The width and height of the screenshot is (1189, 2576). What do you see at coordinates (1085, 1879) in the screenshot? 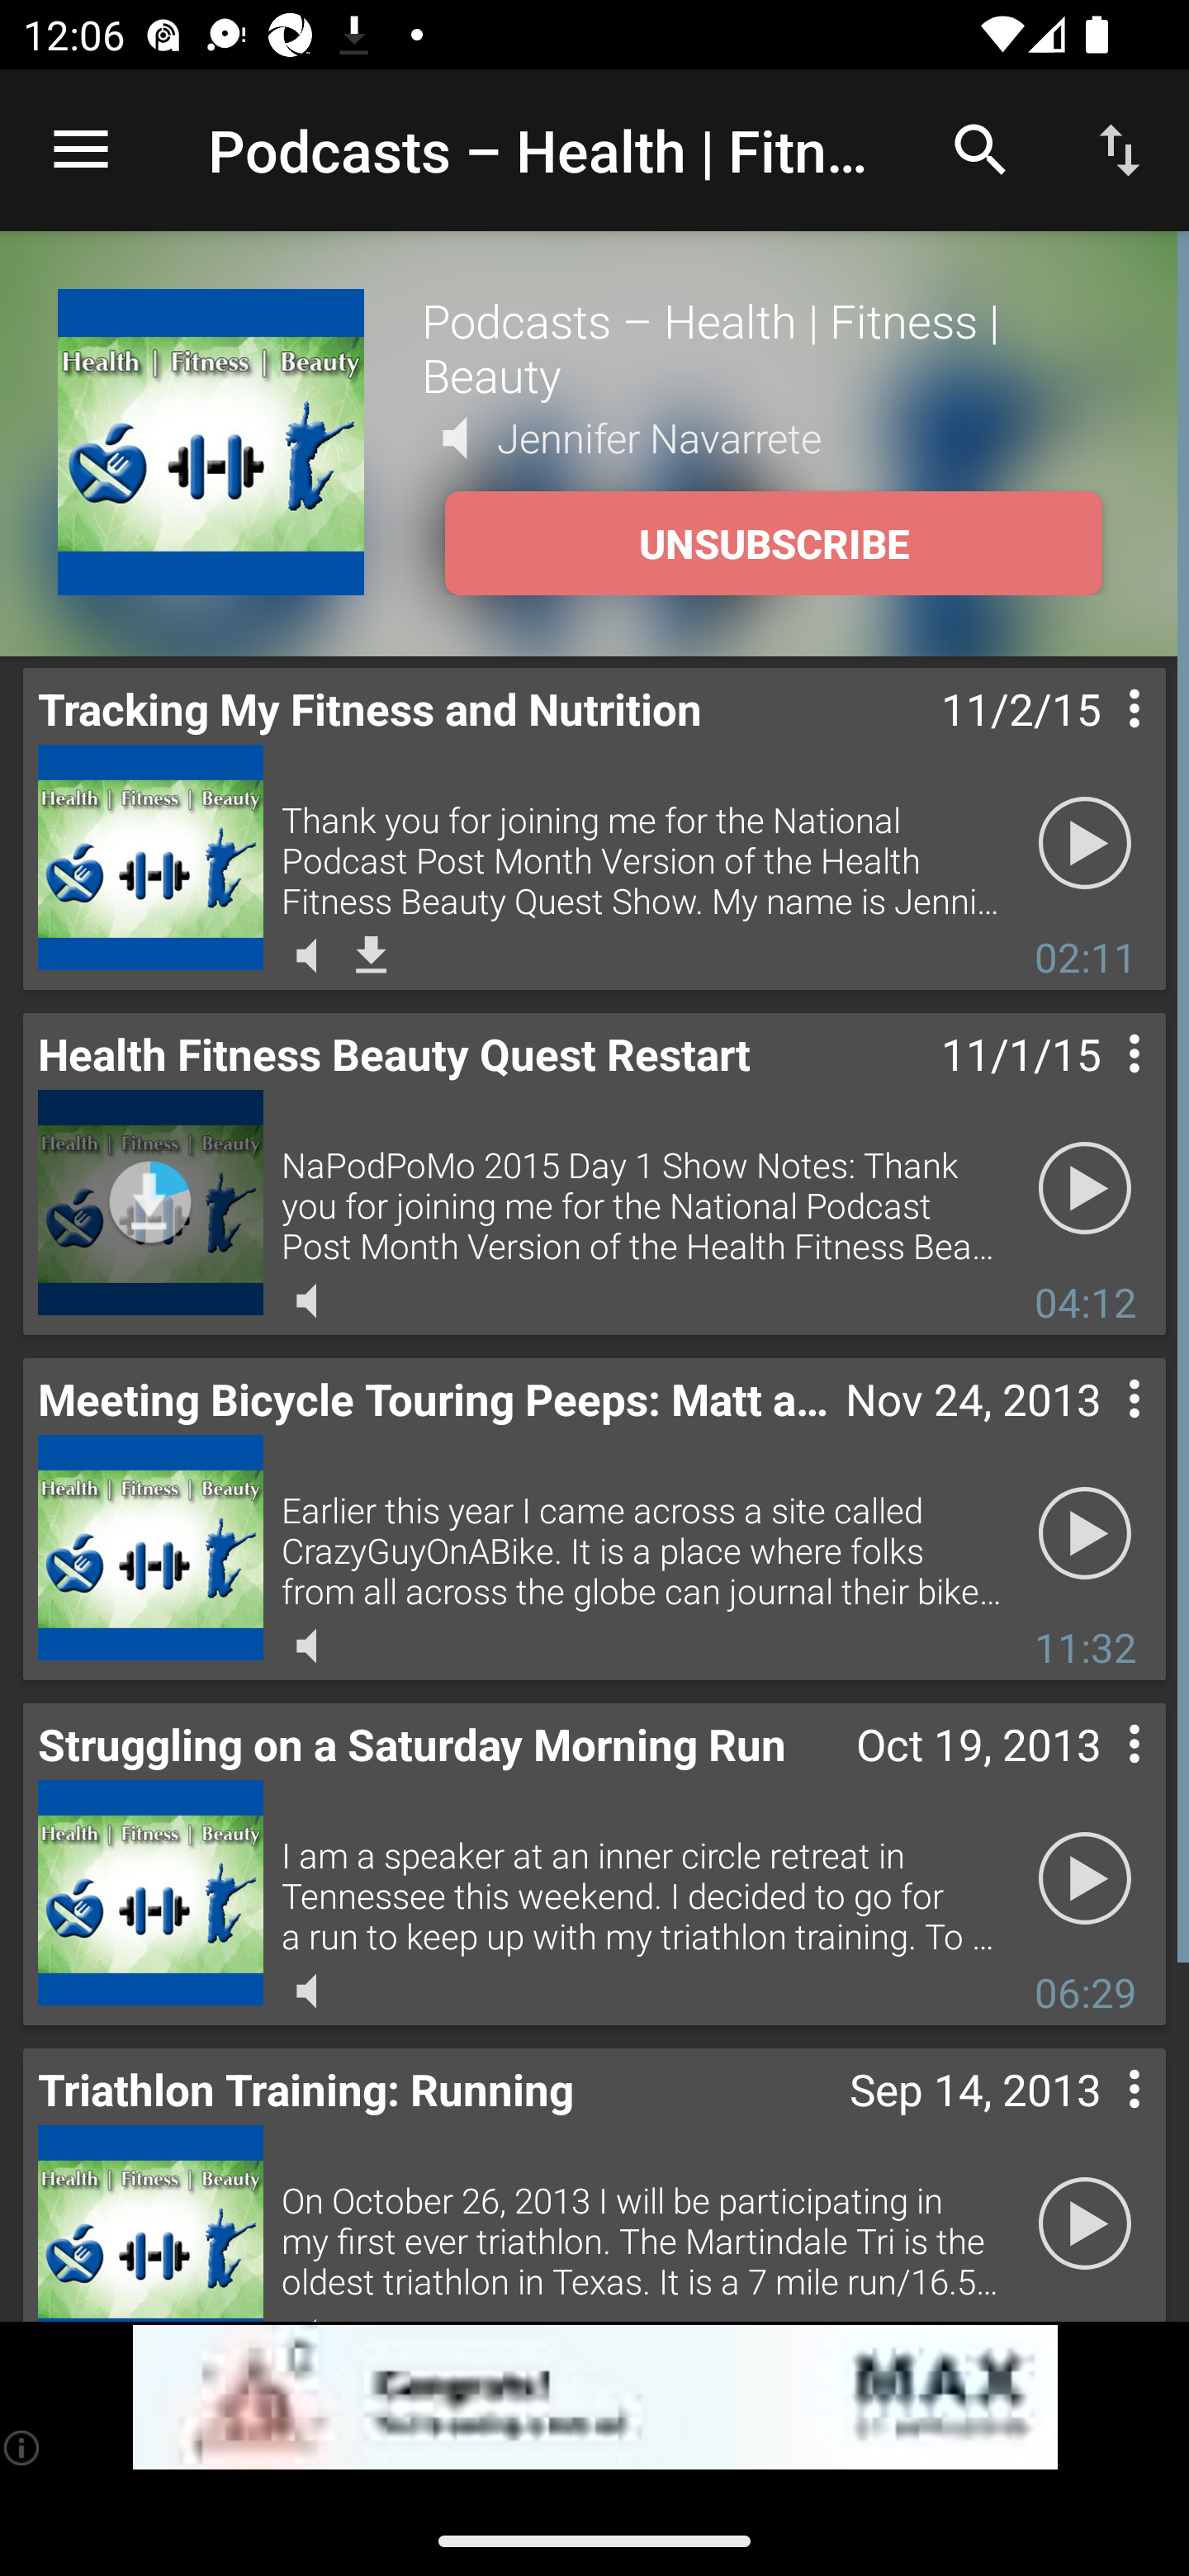
I see `Play` at bounding box center [1085, 1879].